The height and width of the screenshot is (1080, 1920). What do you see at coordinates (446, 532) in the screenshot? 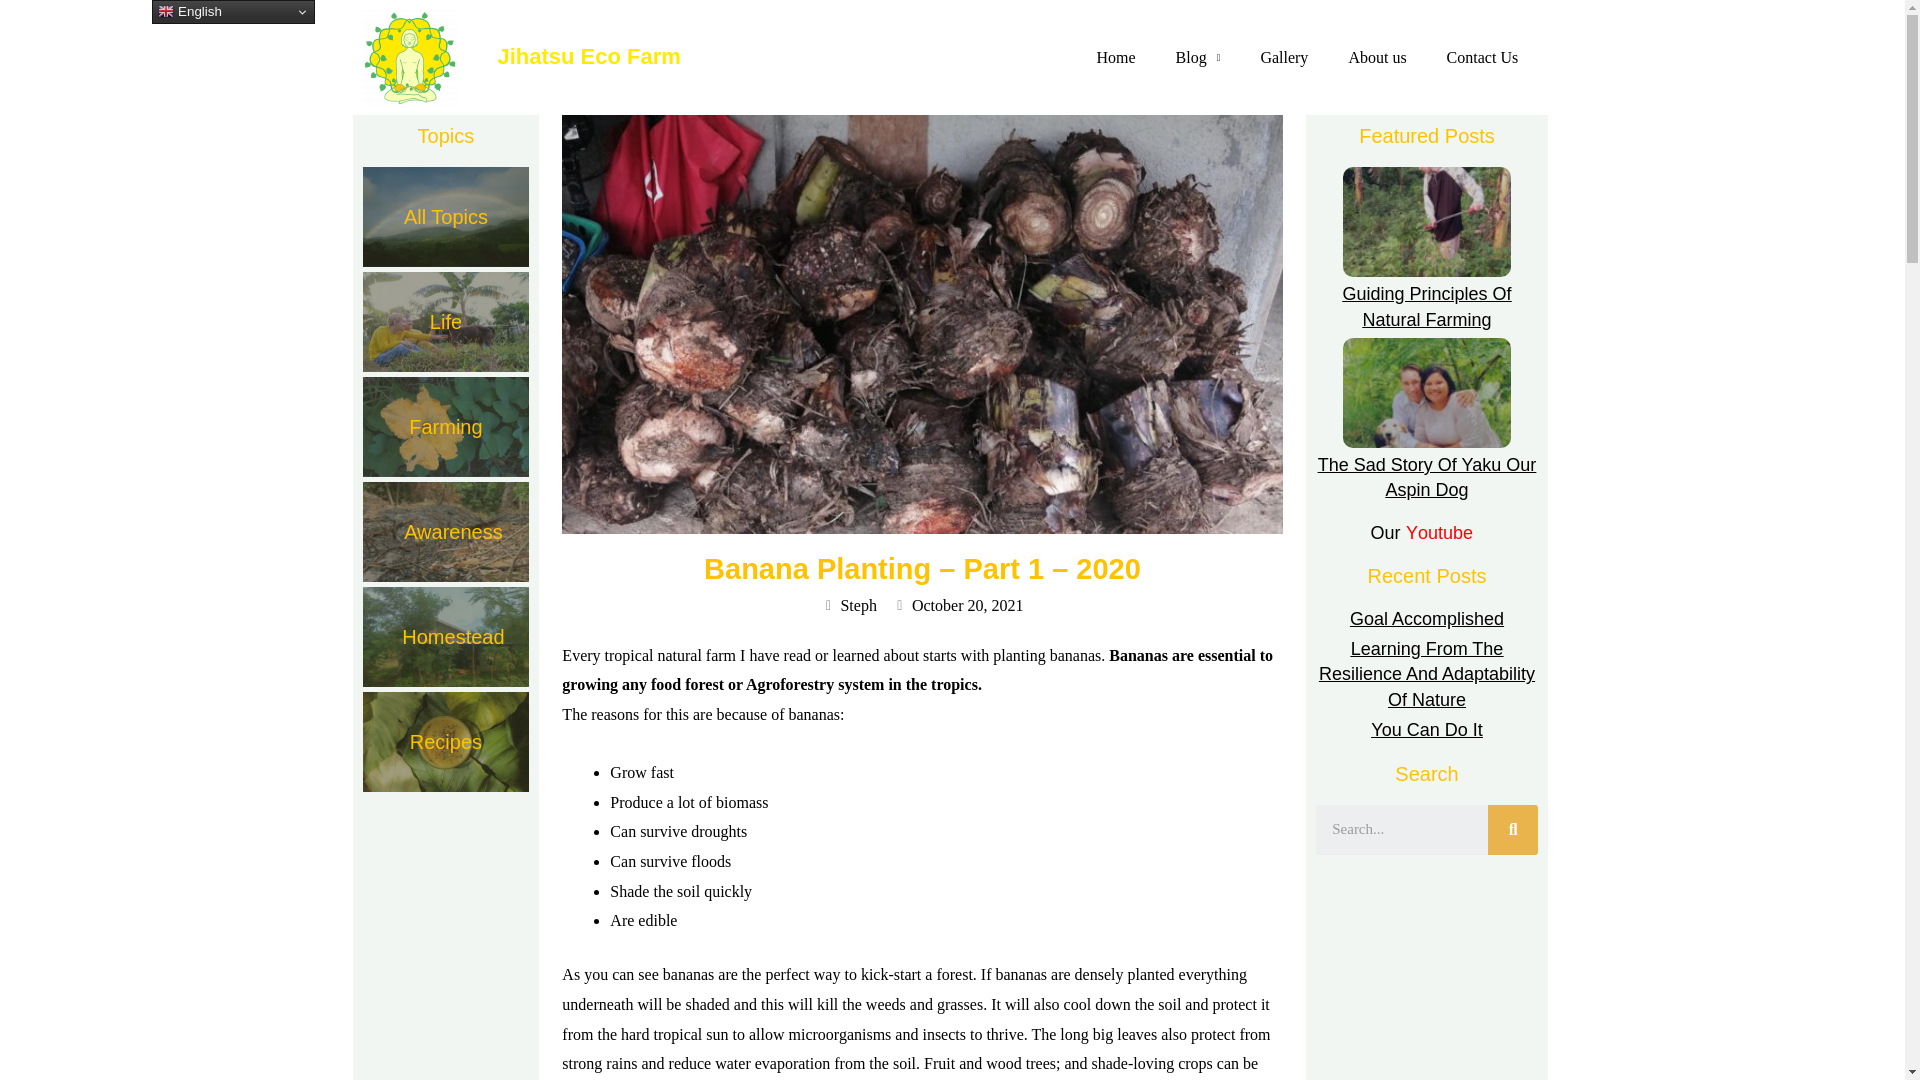
I see `Awareness` at bounding box center [446, 532].